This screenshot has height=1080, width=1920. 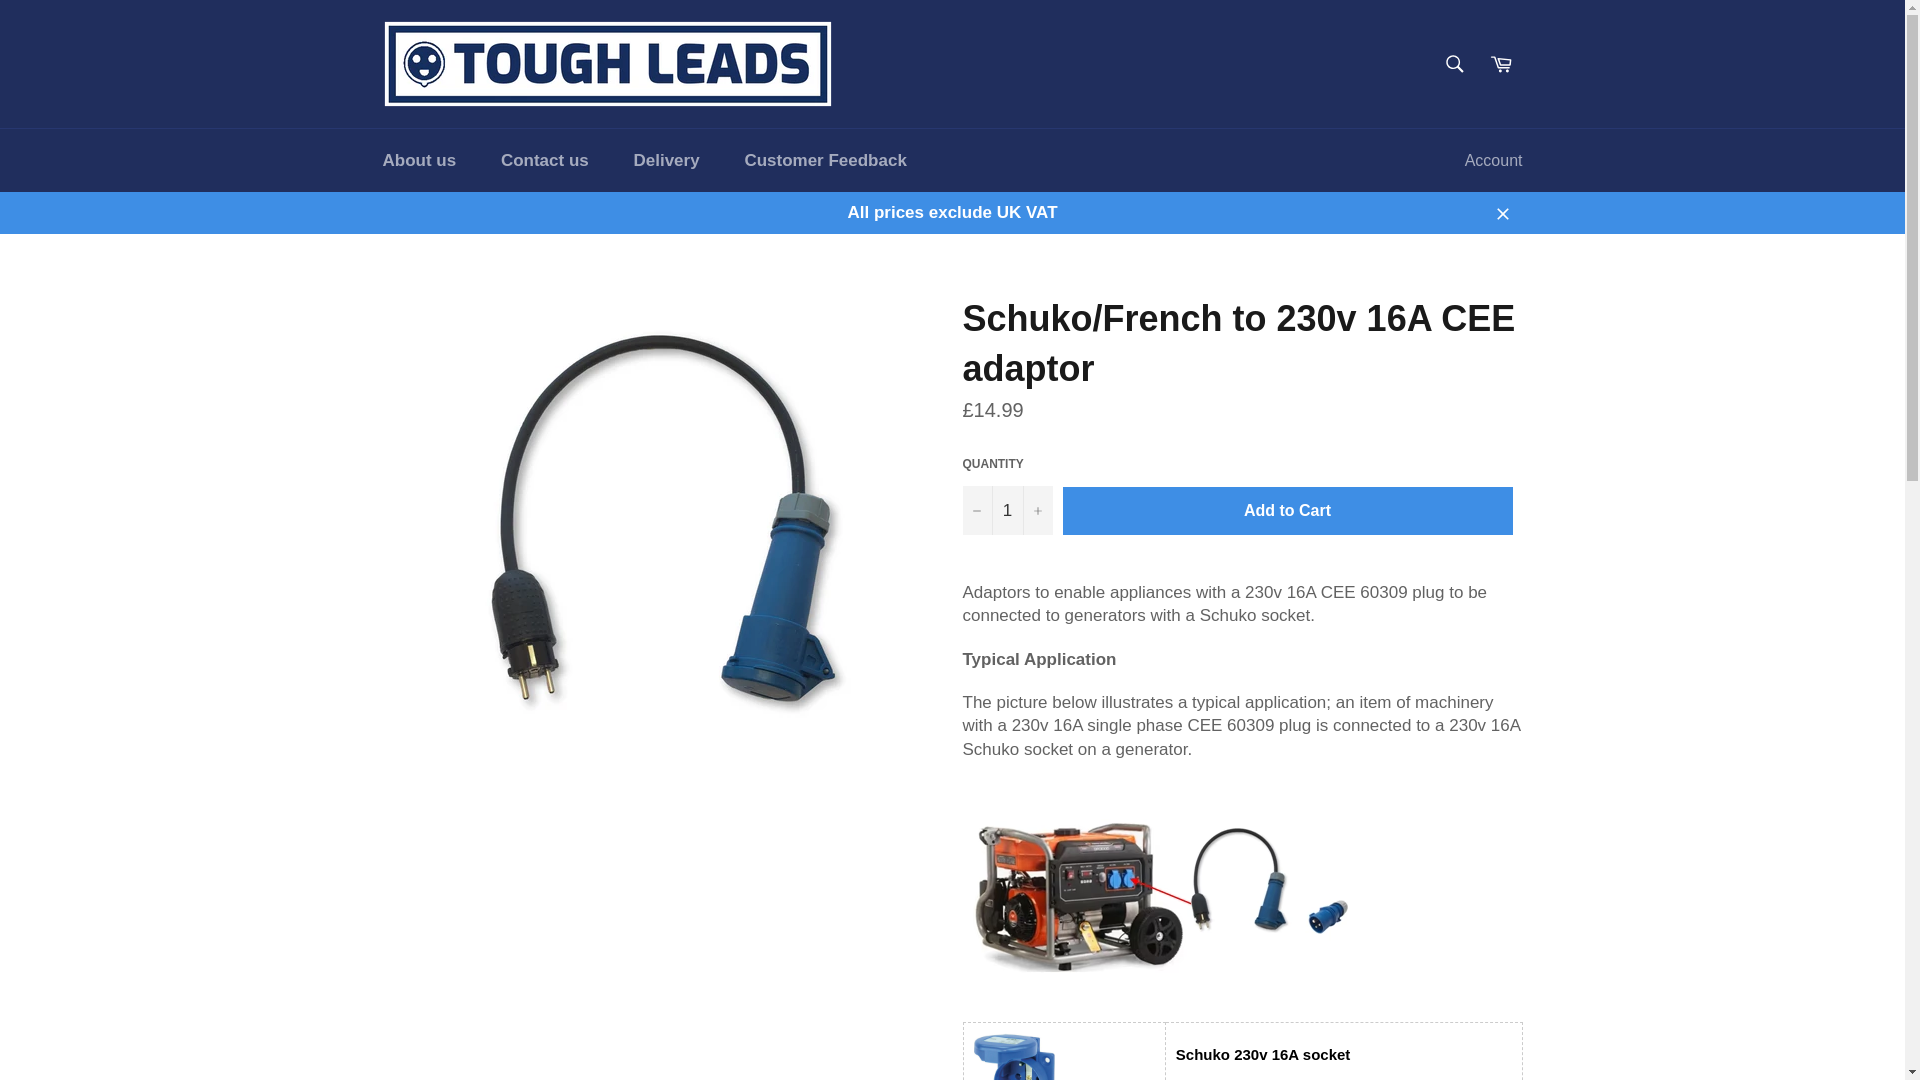 What do you see at coordinates (1006, 510) in the screenshot?
I see `1` at bounding box center [1006, 510].